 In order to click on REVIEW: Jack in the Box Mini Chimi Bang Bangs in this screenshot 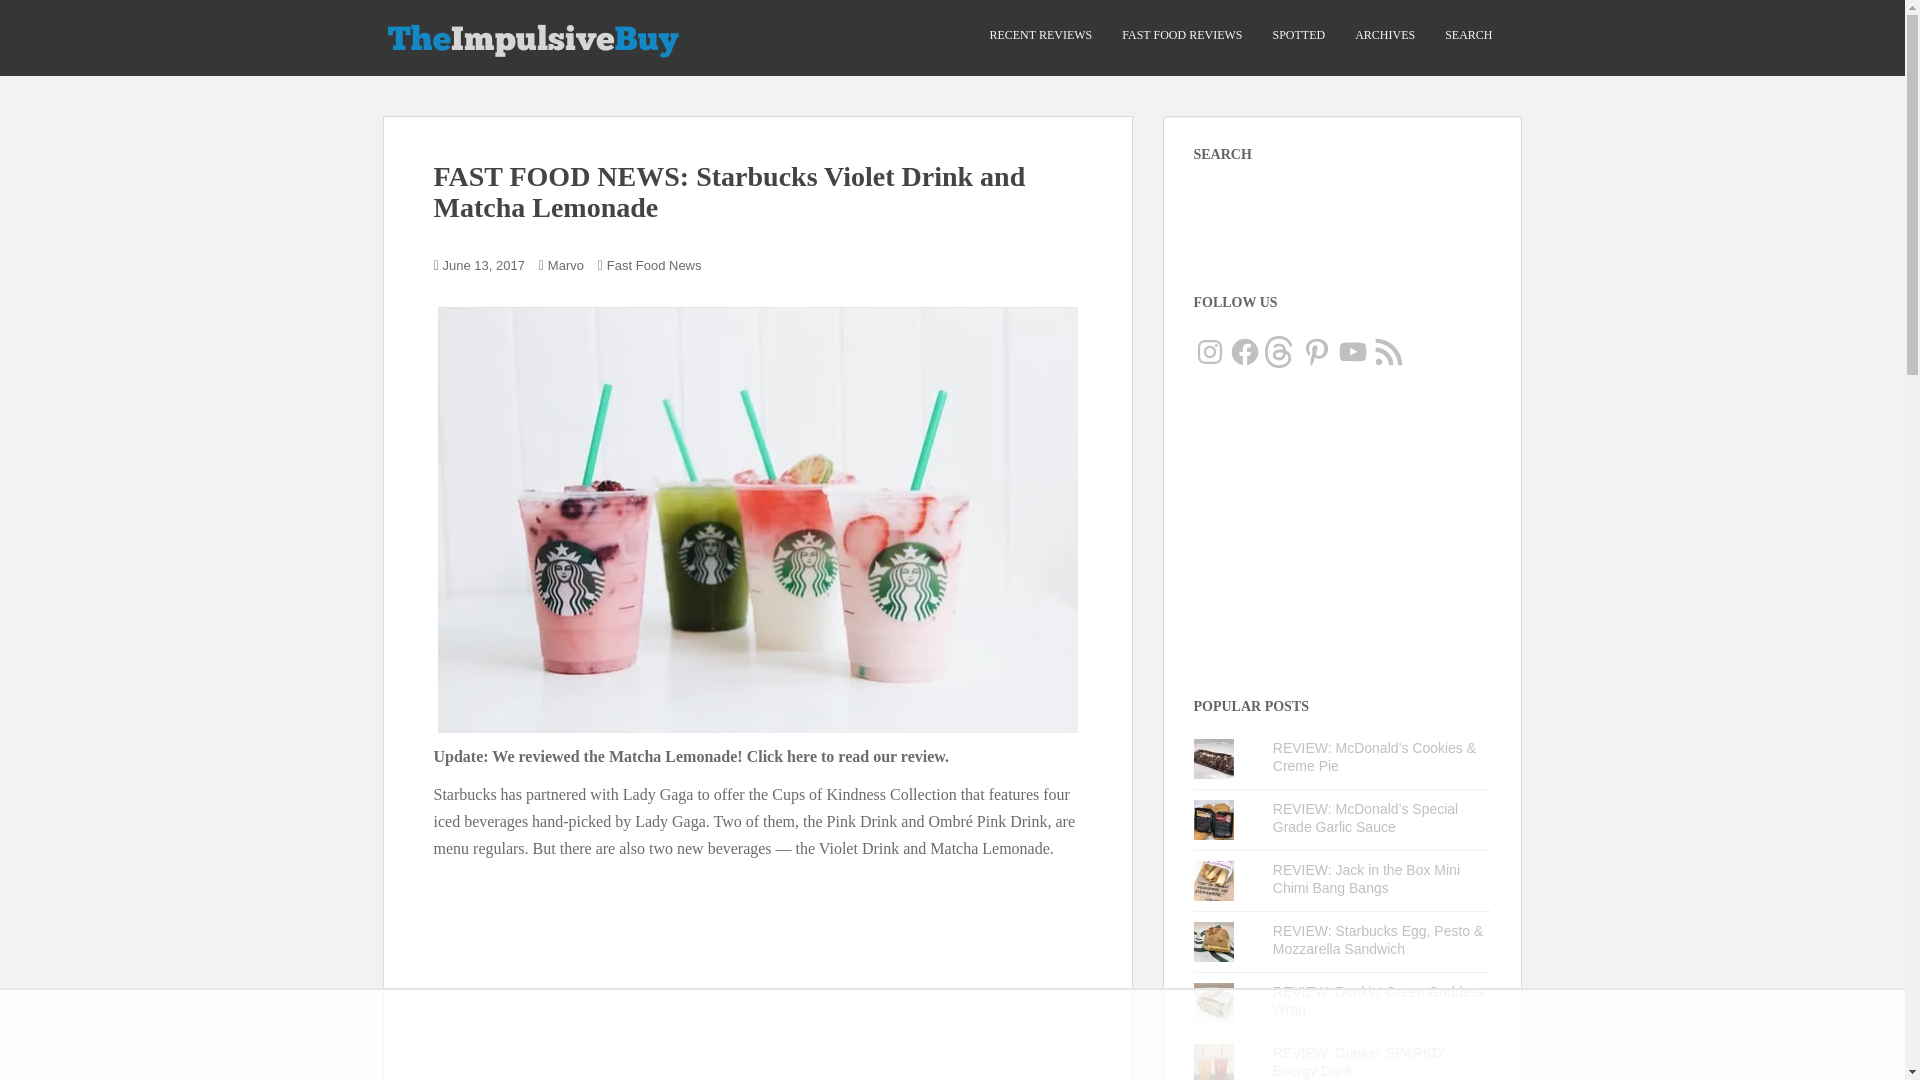, I will do `click(1366, 878)`.